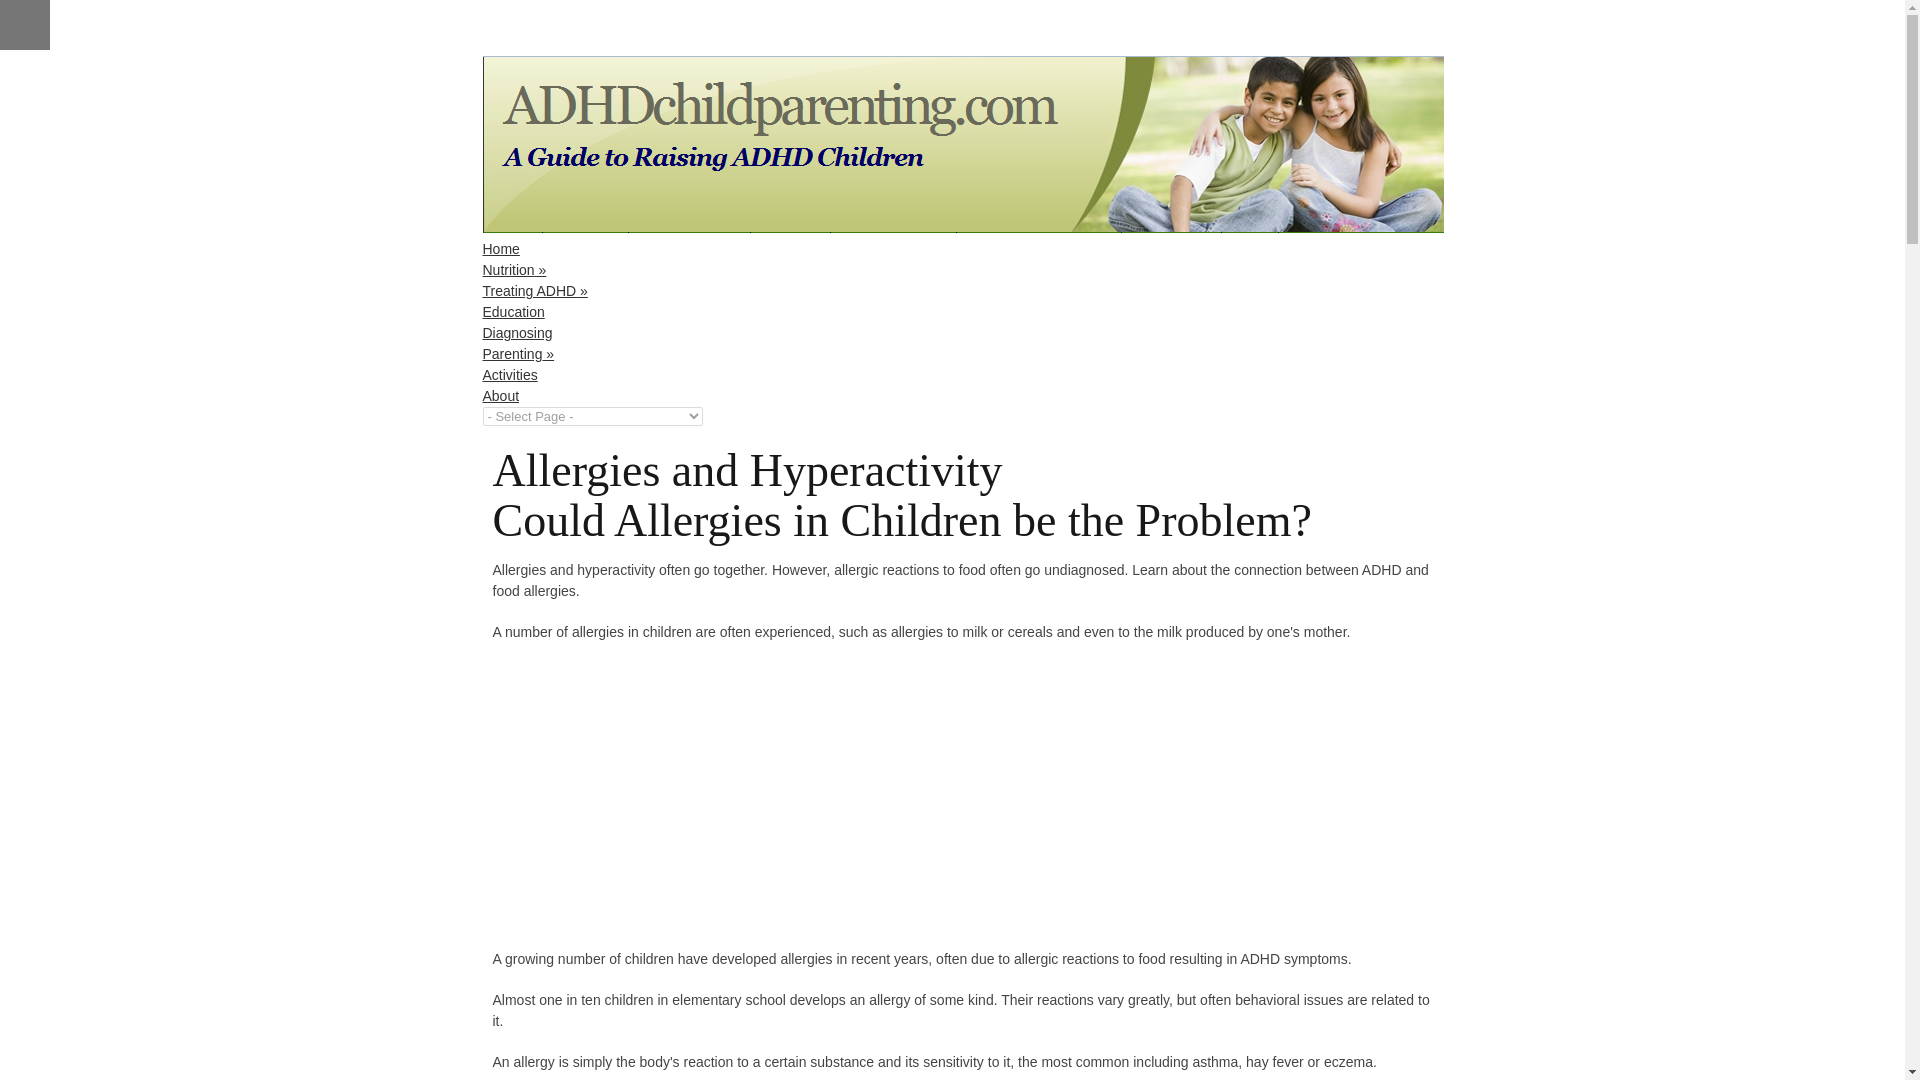 This screenshot has width=1920, height=1080. What do you see at coordinates (500, 248) in the screenshot?
I see `Home` at bounding box center [500, 248].